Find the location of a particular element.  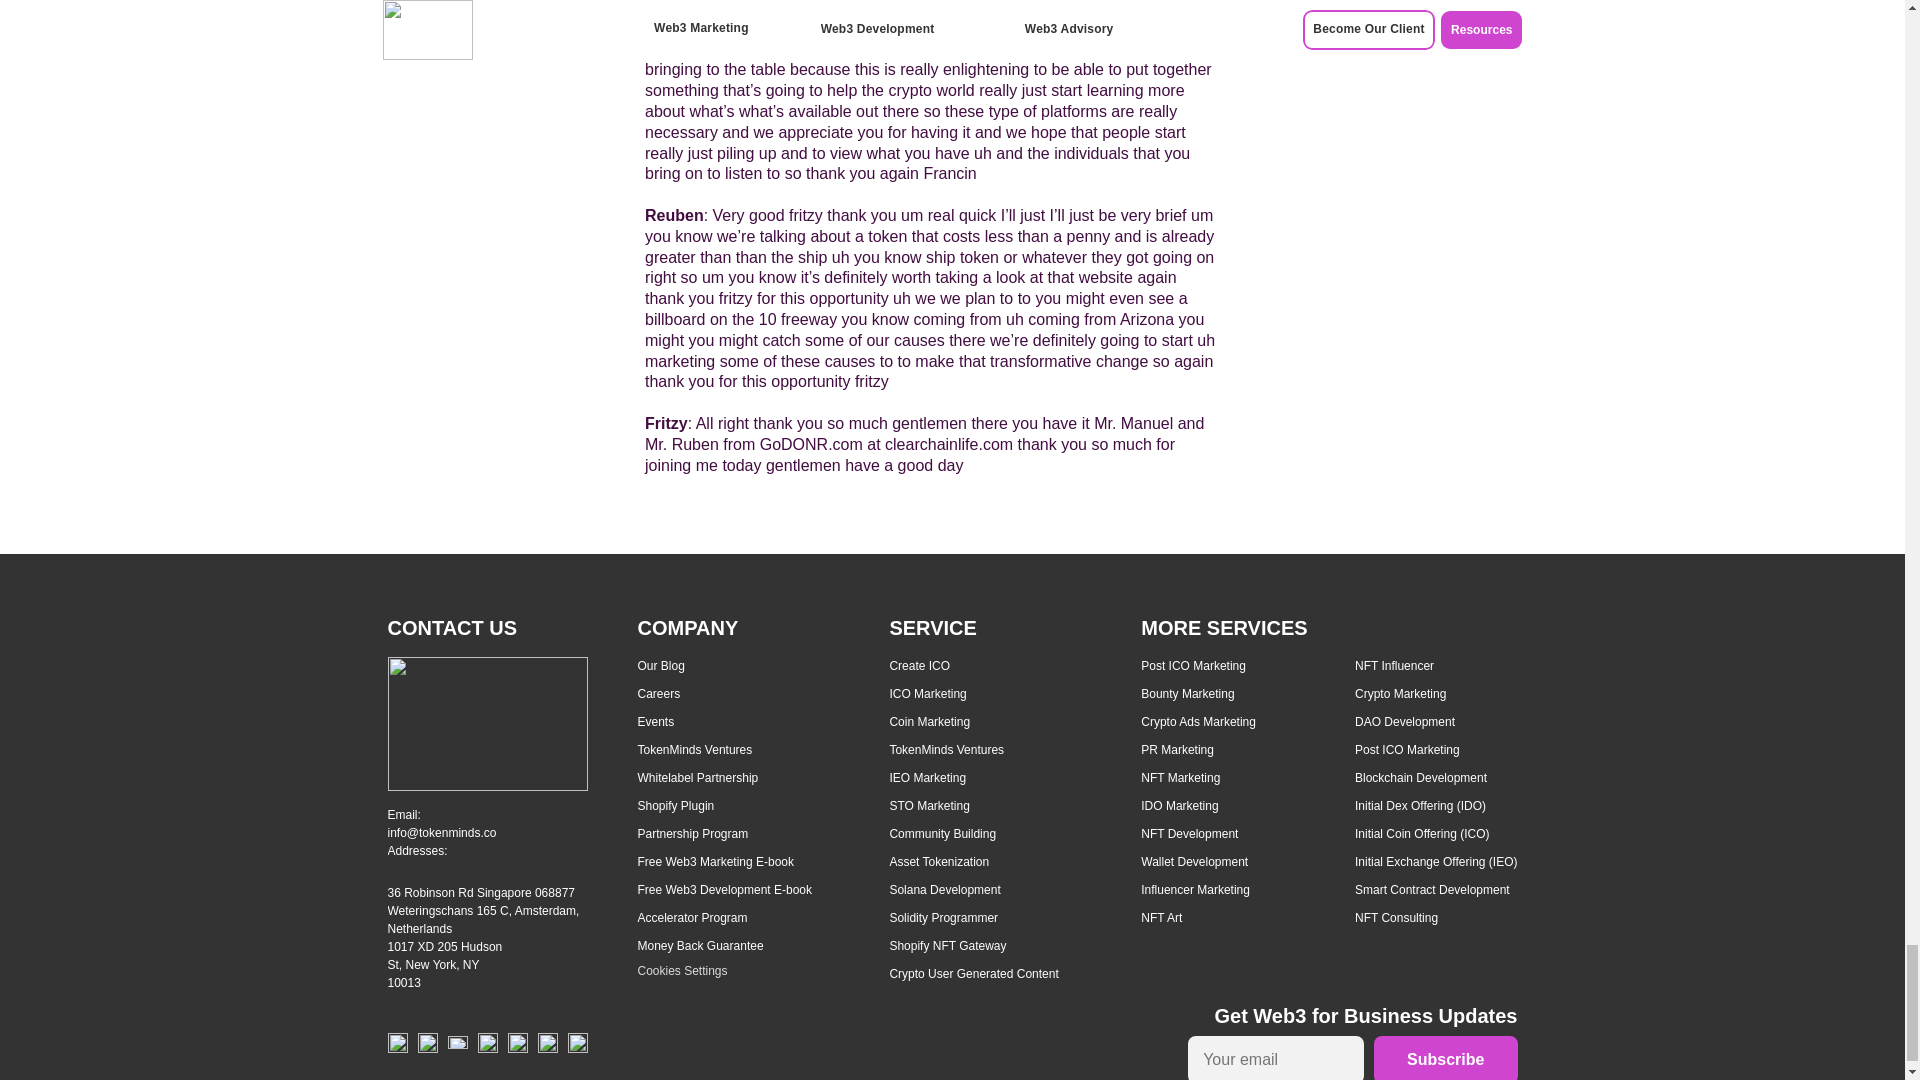

Free Web3 Marketing E-book is located at coordinates (716, 862).